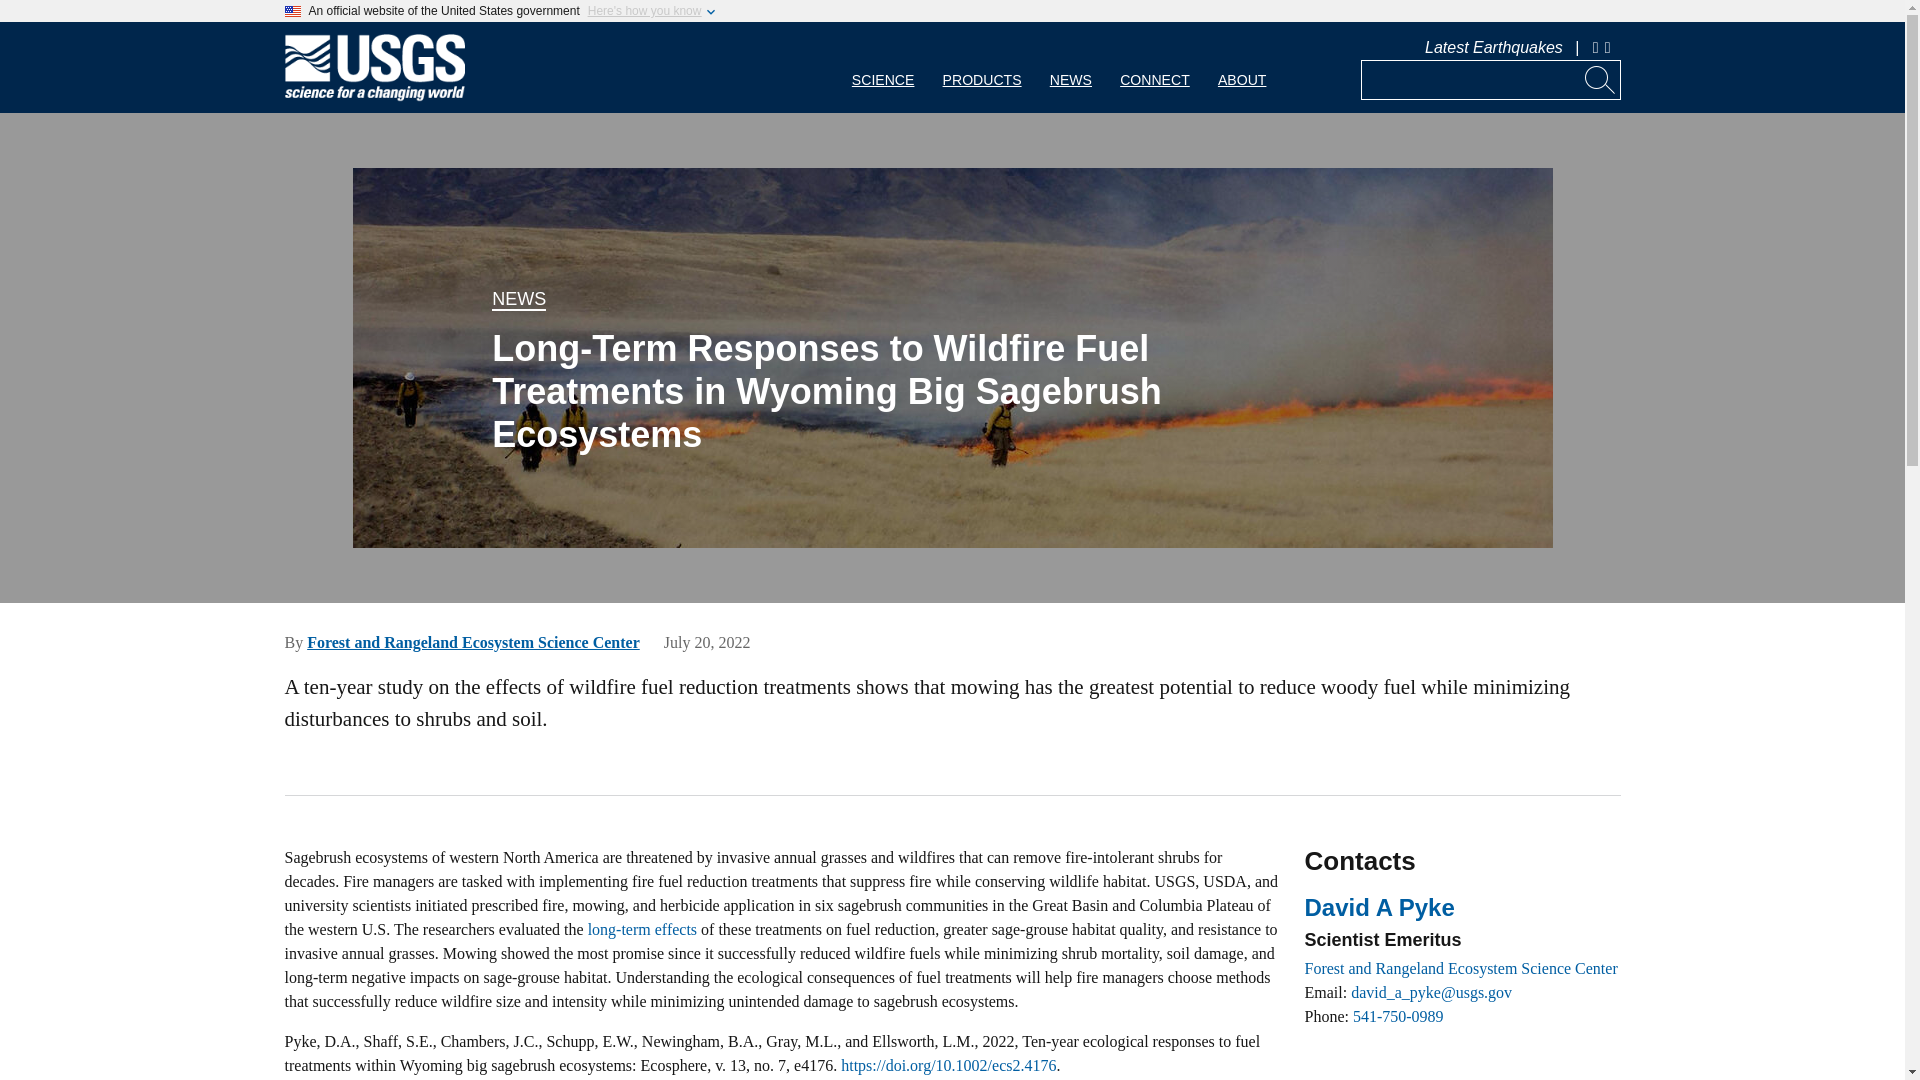  I want to click on CONNECT, so click(1154, 67).